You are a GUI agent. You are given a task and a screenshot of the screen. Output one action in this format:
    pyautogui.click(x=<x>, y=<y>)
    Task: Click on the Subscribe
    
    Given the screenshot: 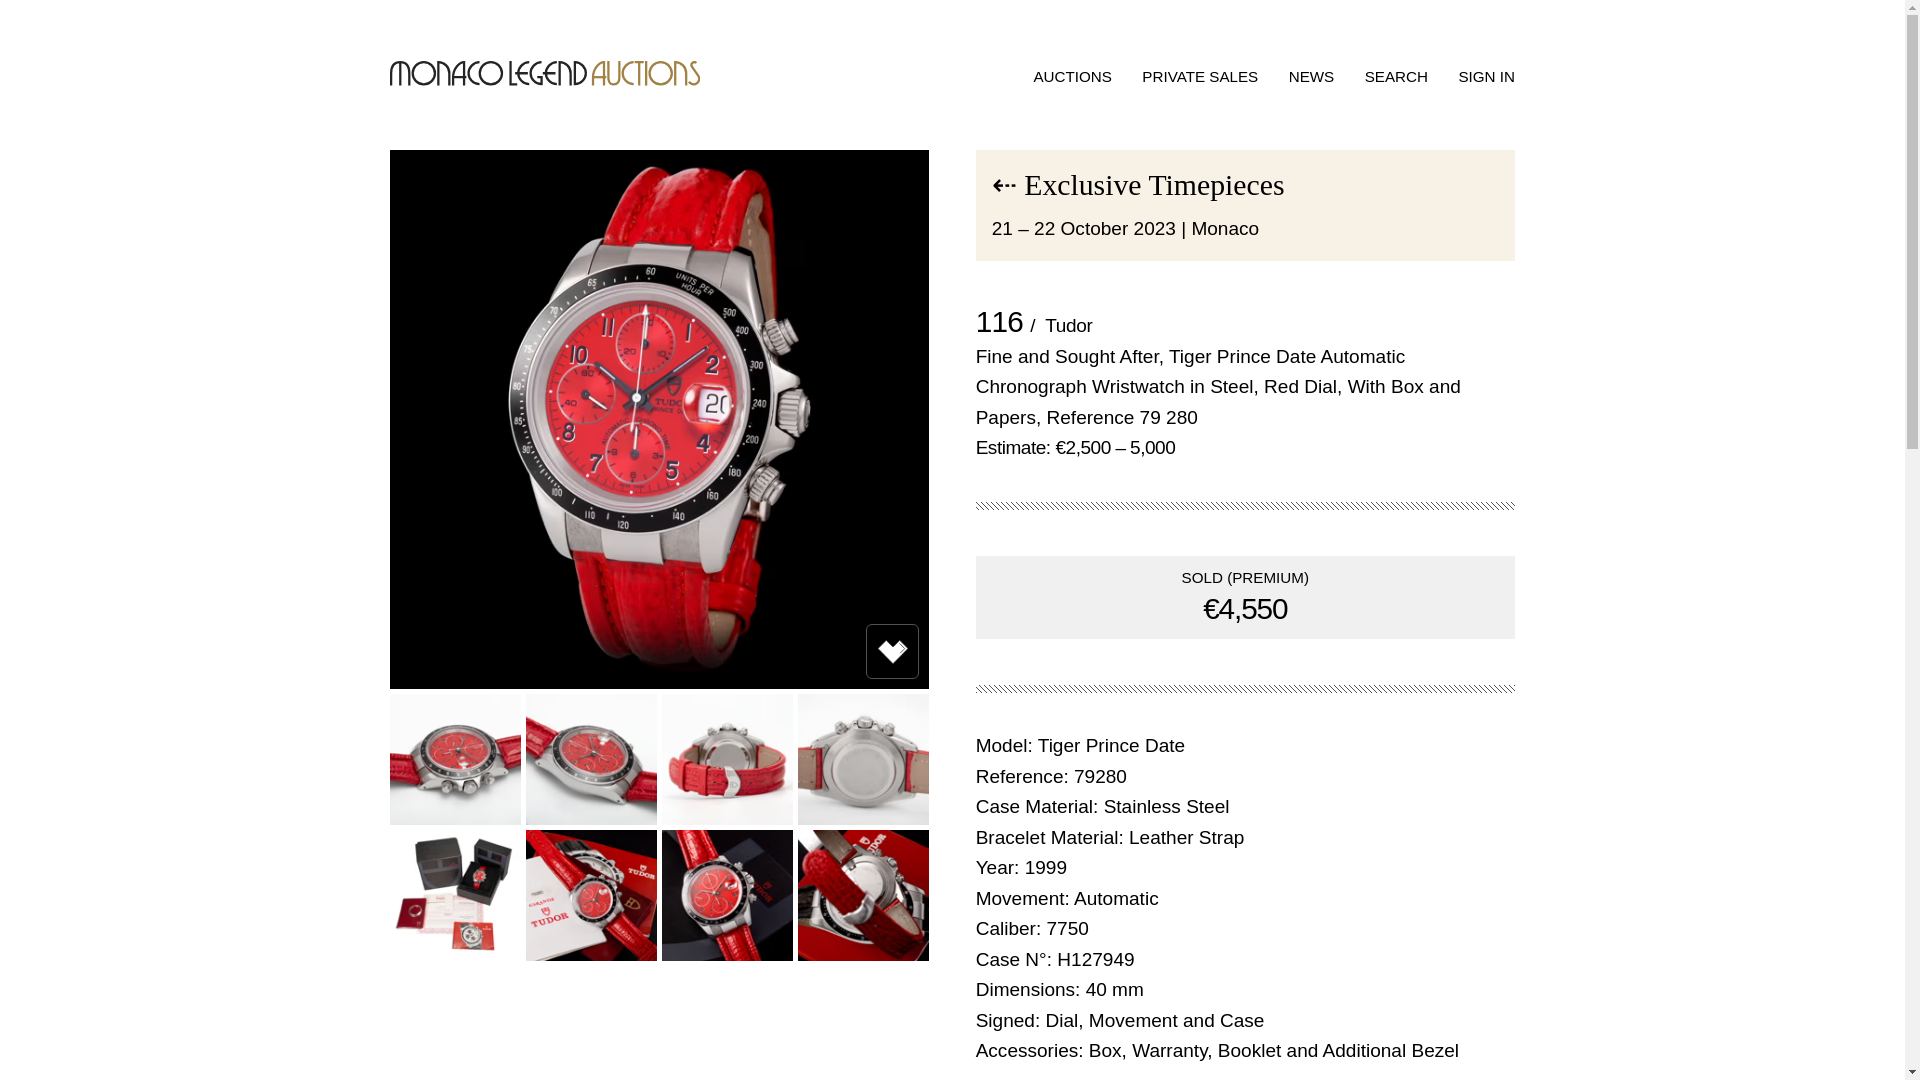 What is the action you would take?
    pyautogui.click(x=1796, y=1004)
    